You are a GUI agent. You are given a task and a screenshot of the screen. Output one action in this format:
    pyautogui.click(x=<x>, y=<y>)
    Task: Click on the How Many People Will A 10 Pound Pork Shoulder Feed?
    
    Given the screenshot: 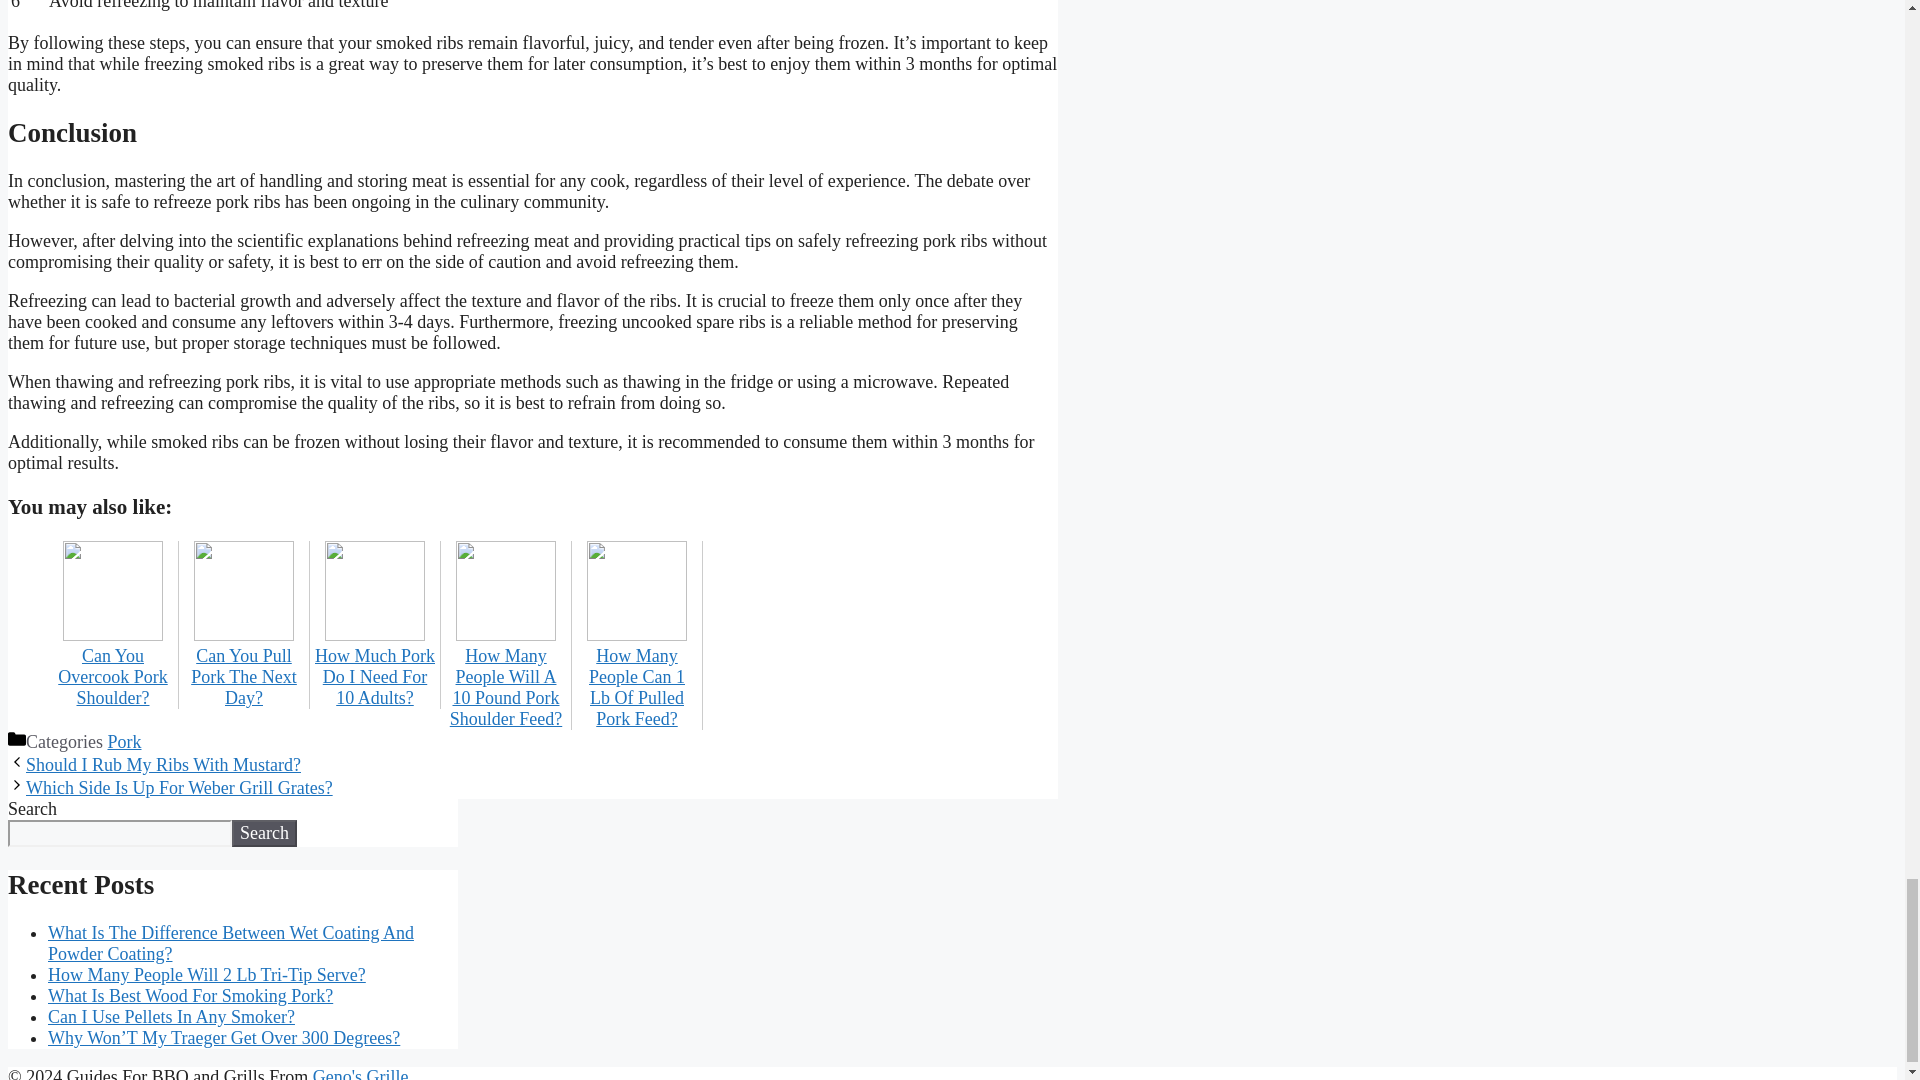 What is the action you would take?
    pyautogui.click(x=506, y=677)
    